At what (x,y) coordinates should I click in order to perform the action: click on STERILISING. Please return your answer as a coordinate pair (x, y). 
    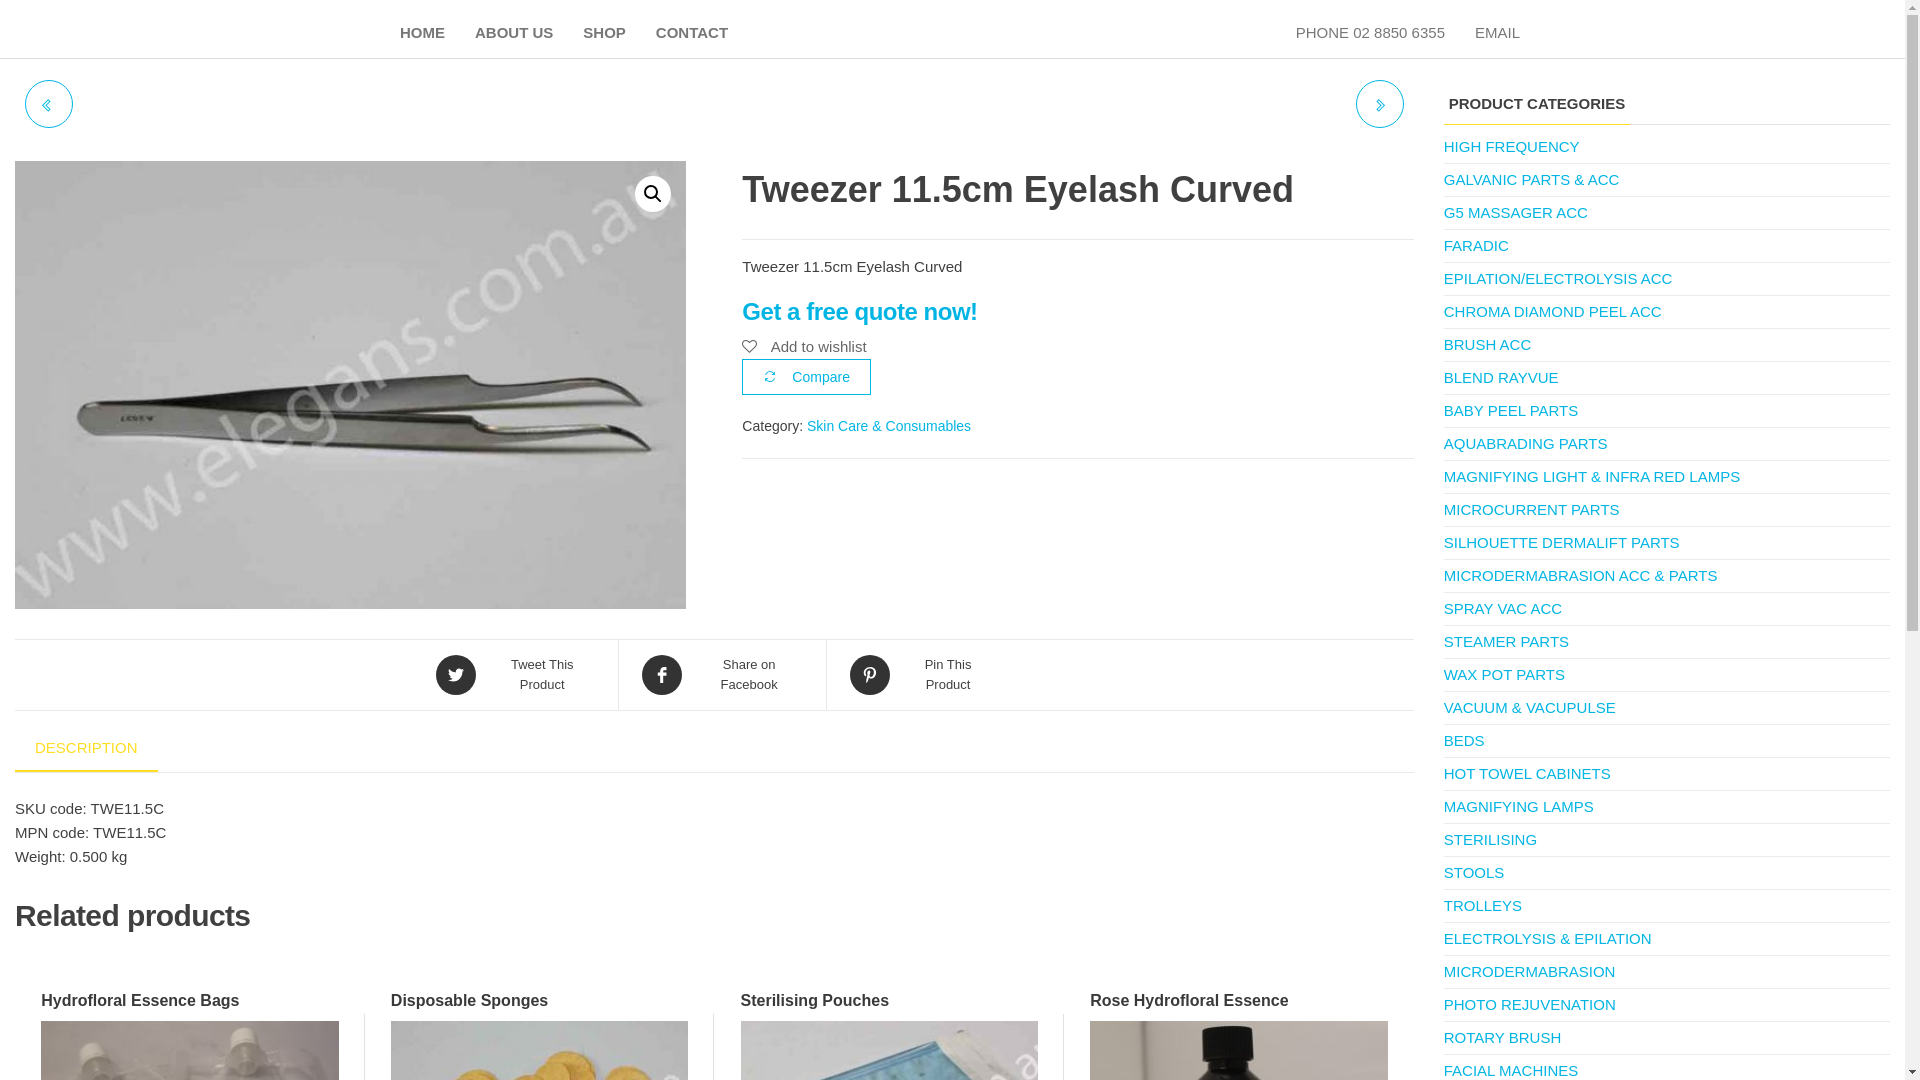
    Looking at the image, I should click on (1490, 840).